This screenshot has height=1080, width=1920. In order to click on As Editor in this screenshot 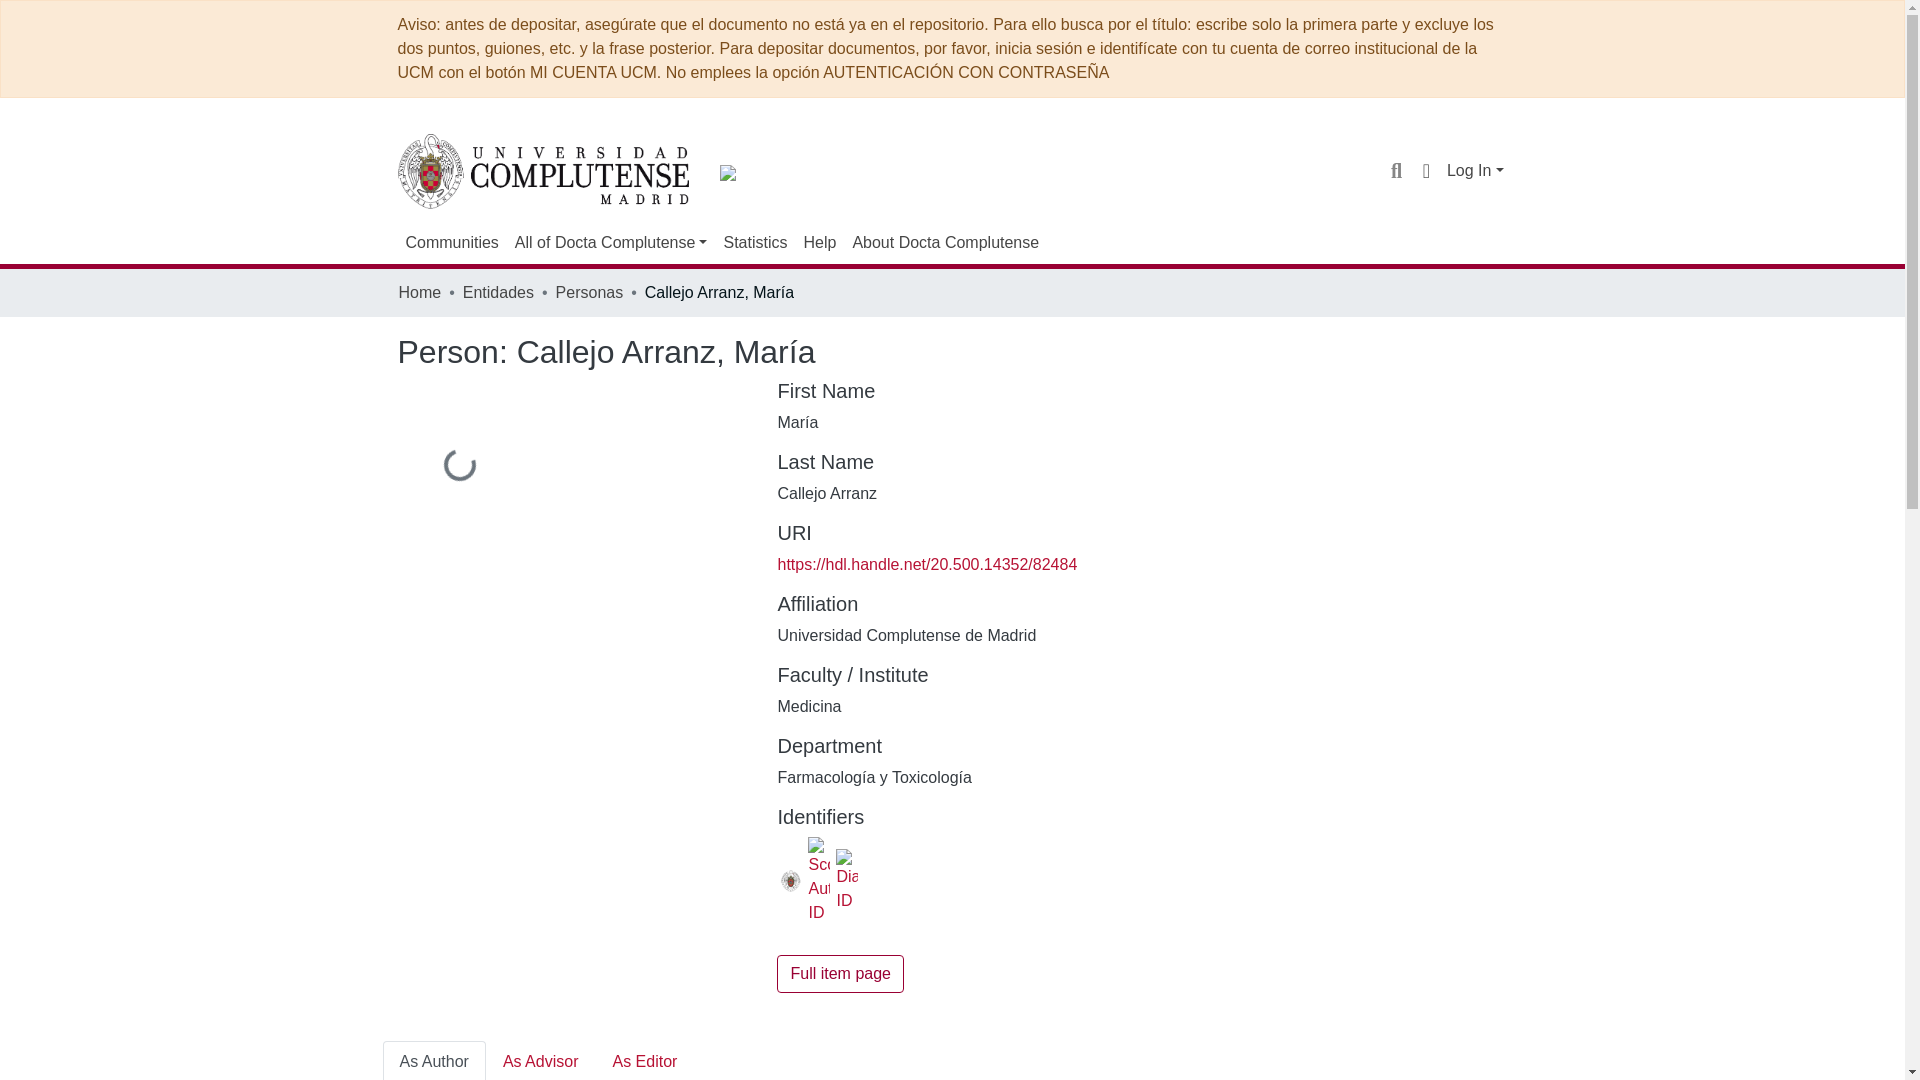, I will do `click(644, 1060)`.